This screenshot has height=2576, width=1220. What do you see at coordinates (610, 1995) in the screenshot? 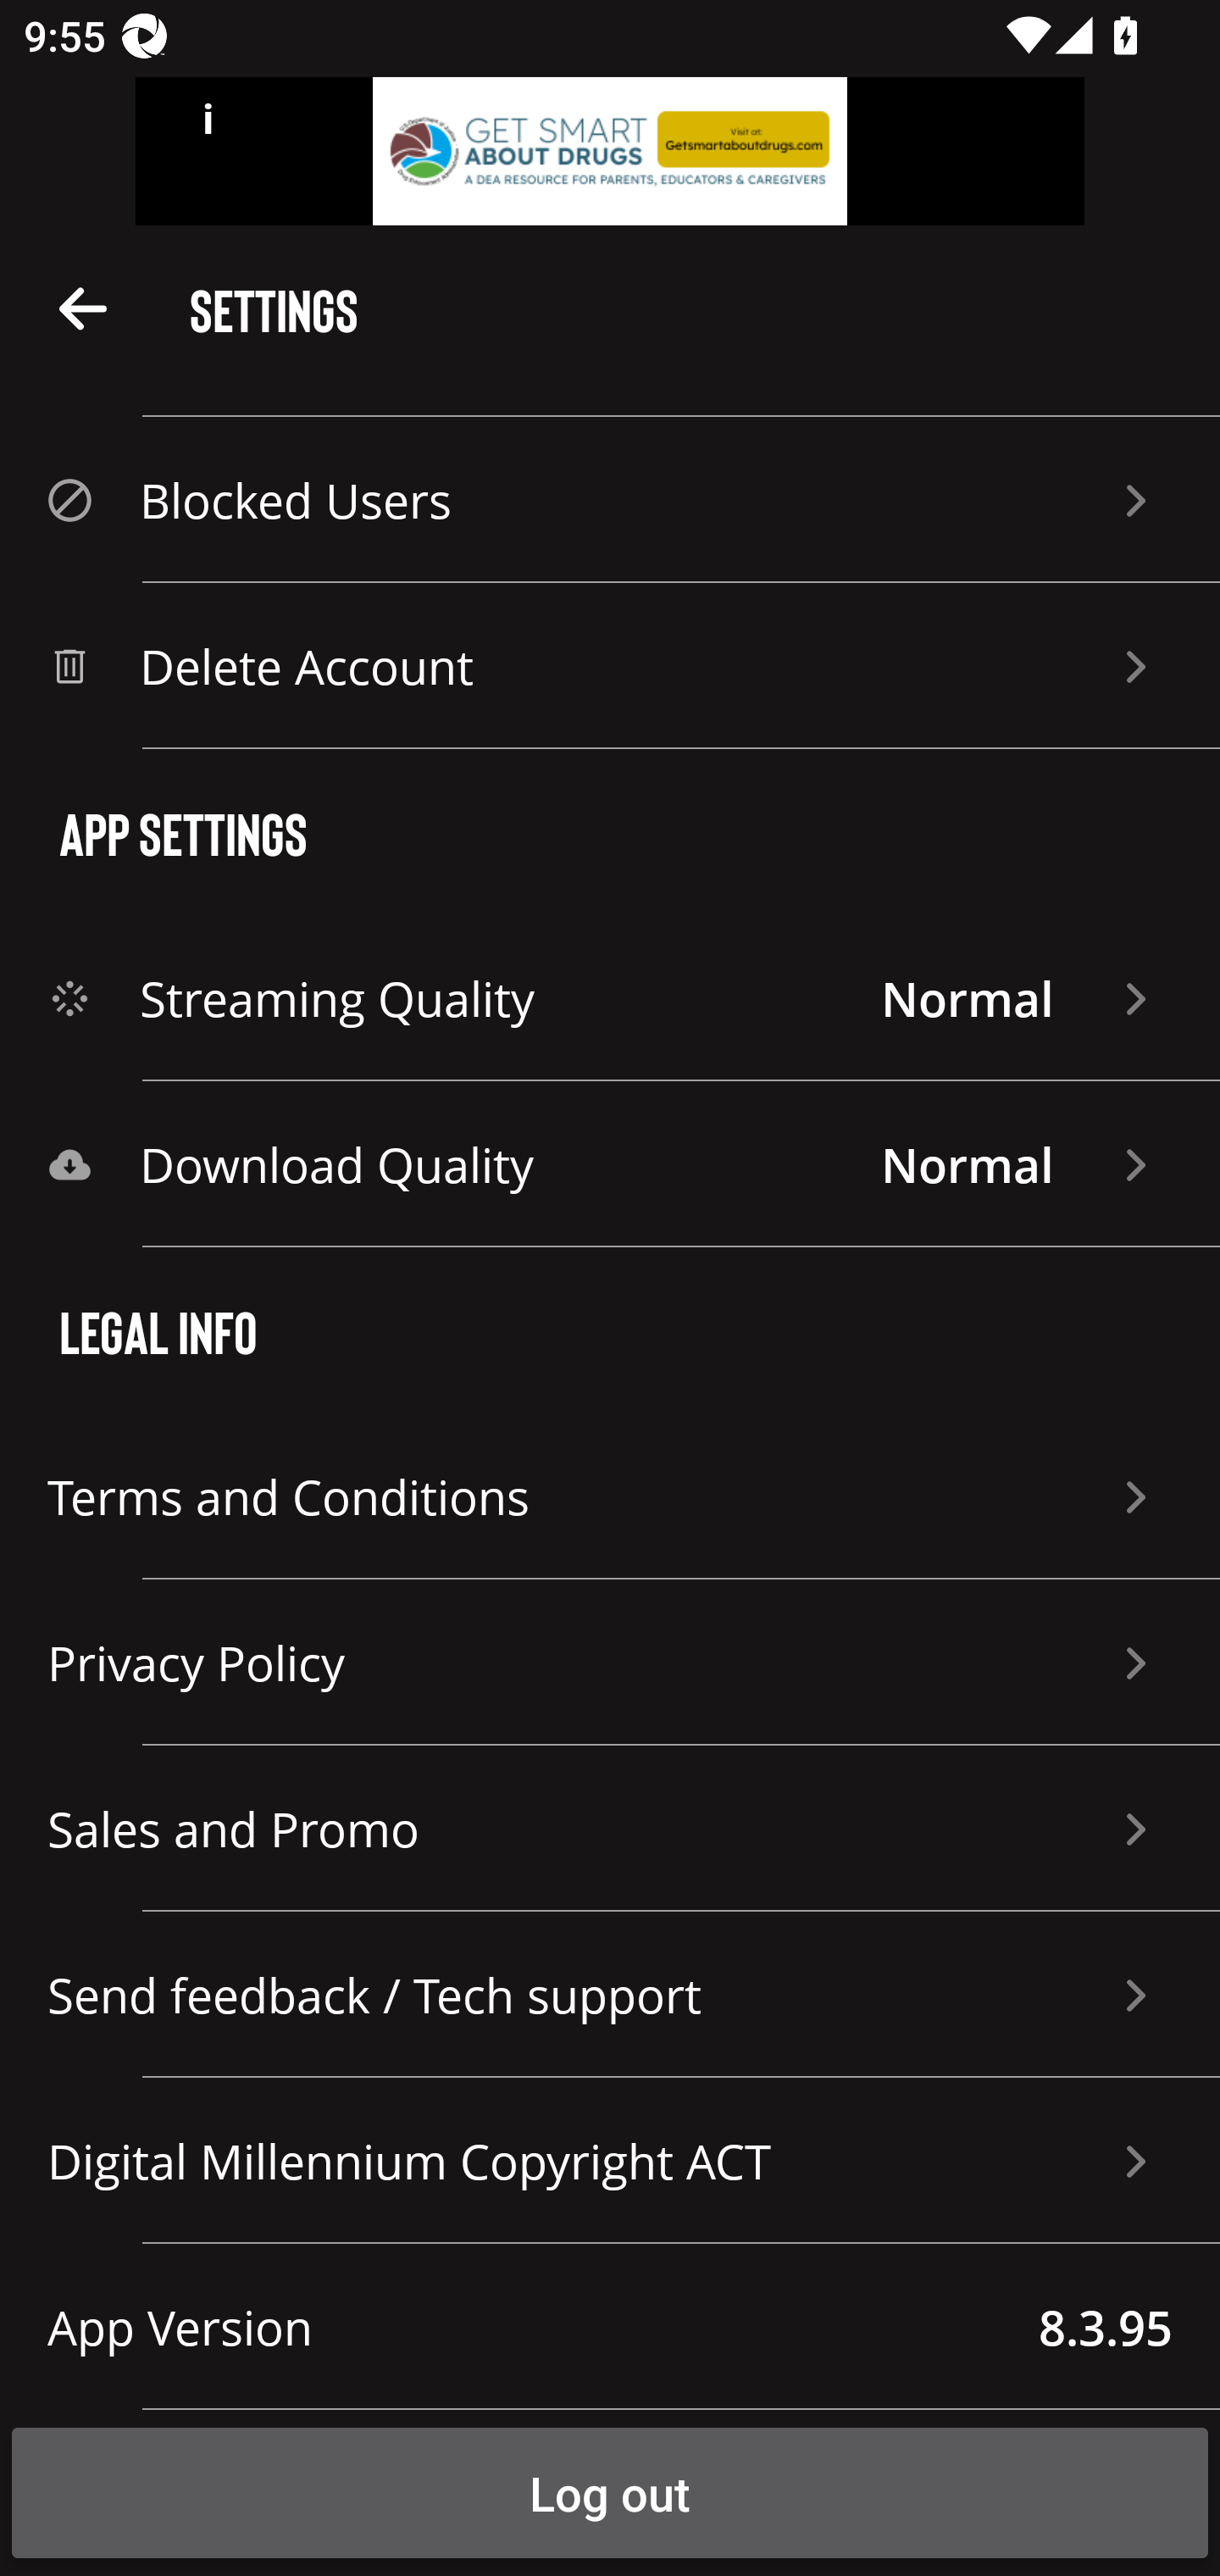
I see `Send feedback / Tech support` at bounding box center [610, 1995].